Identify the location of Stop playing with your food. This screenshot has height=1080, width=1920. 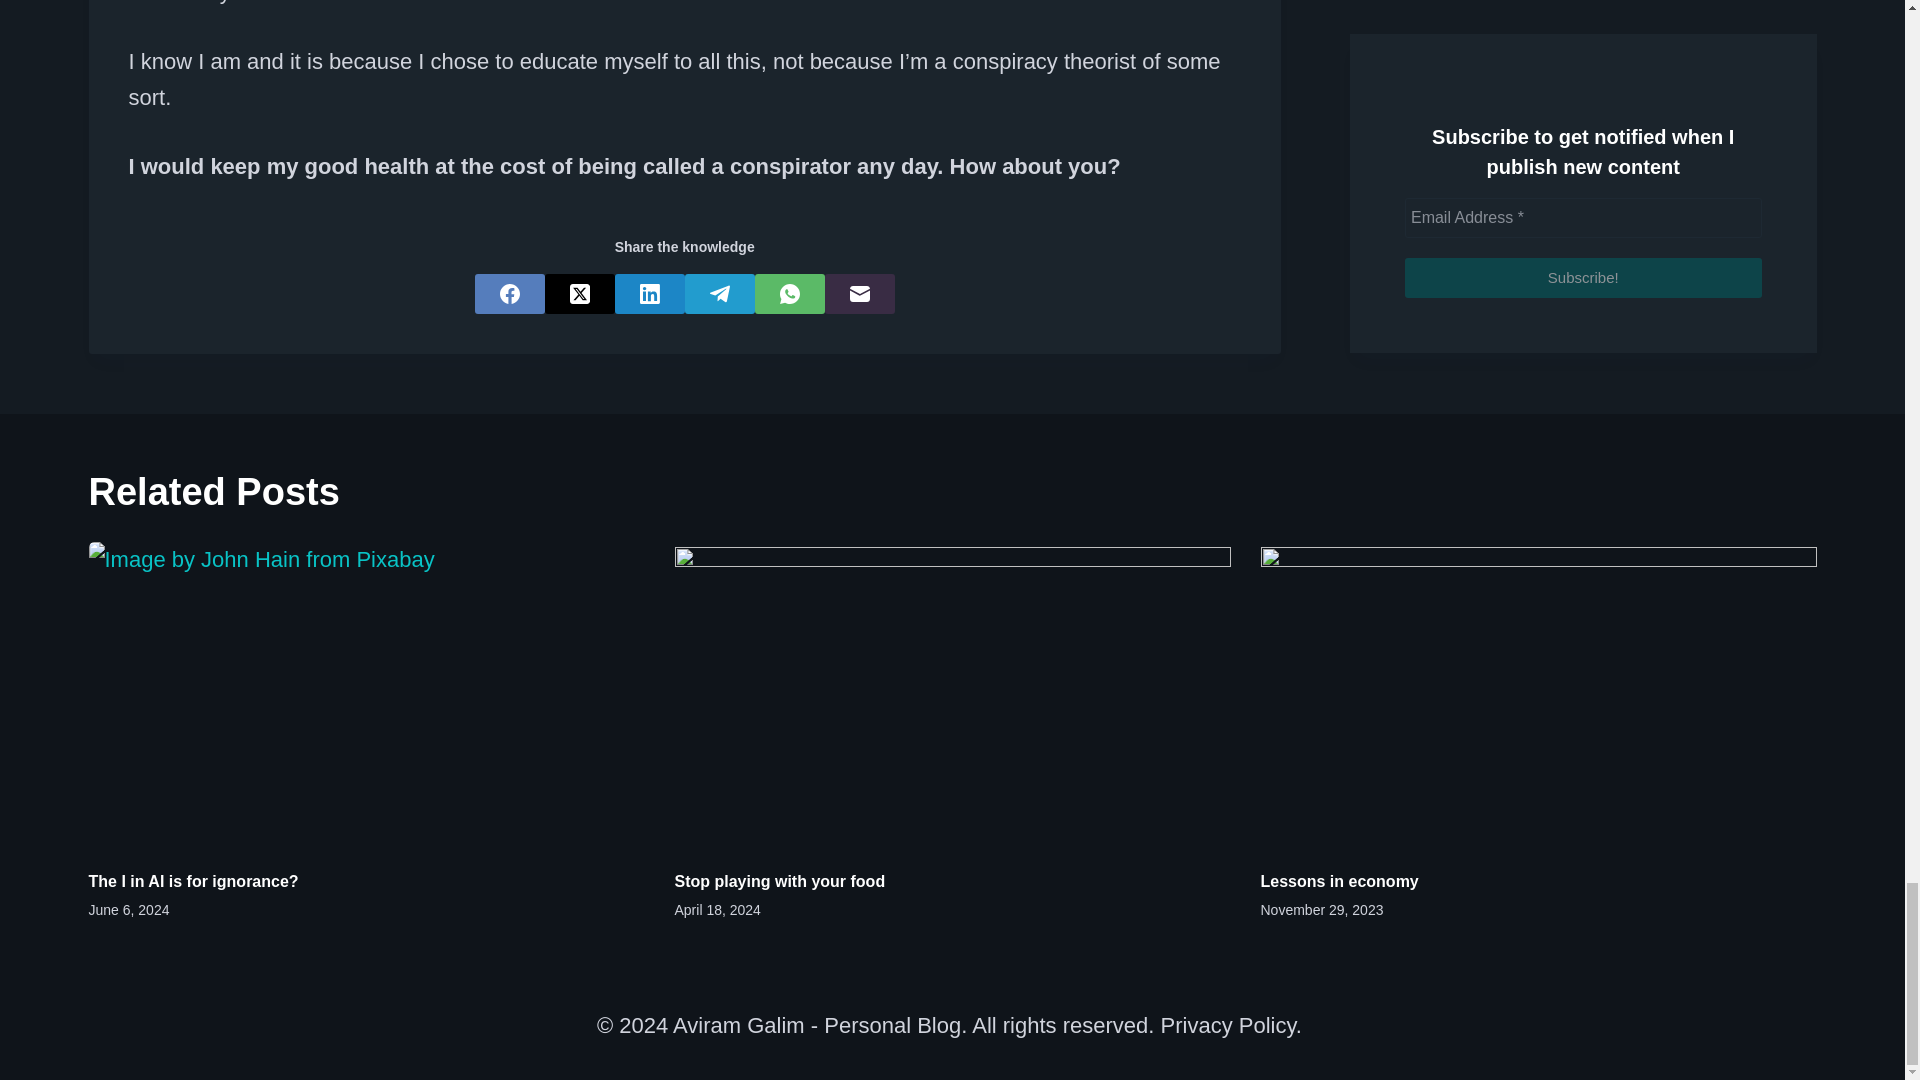
(779, 880).